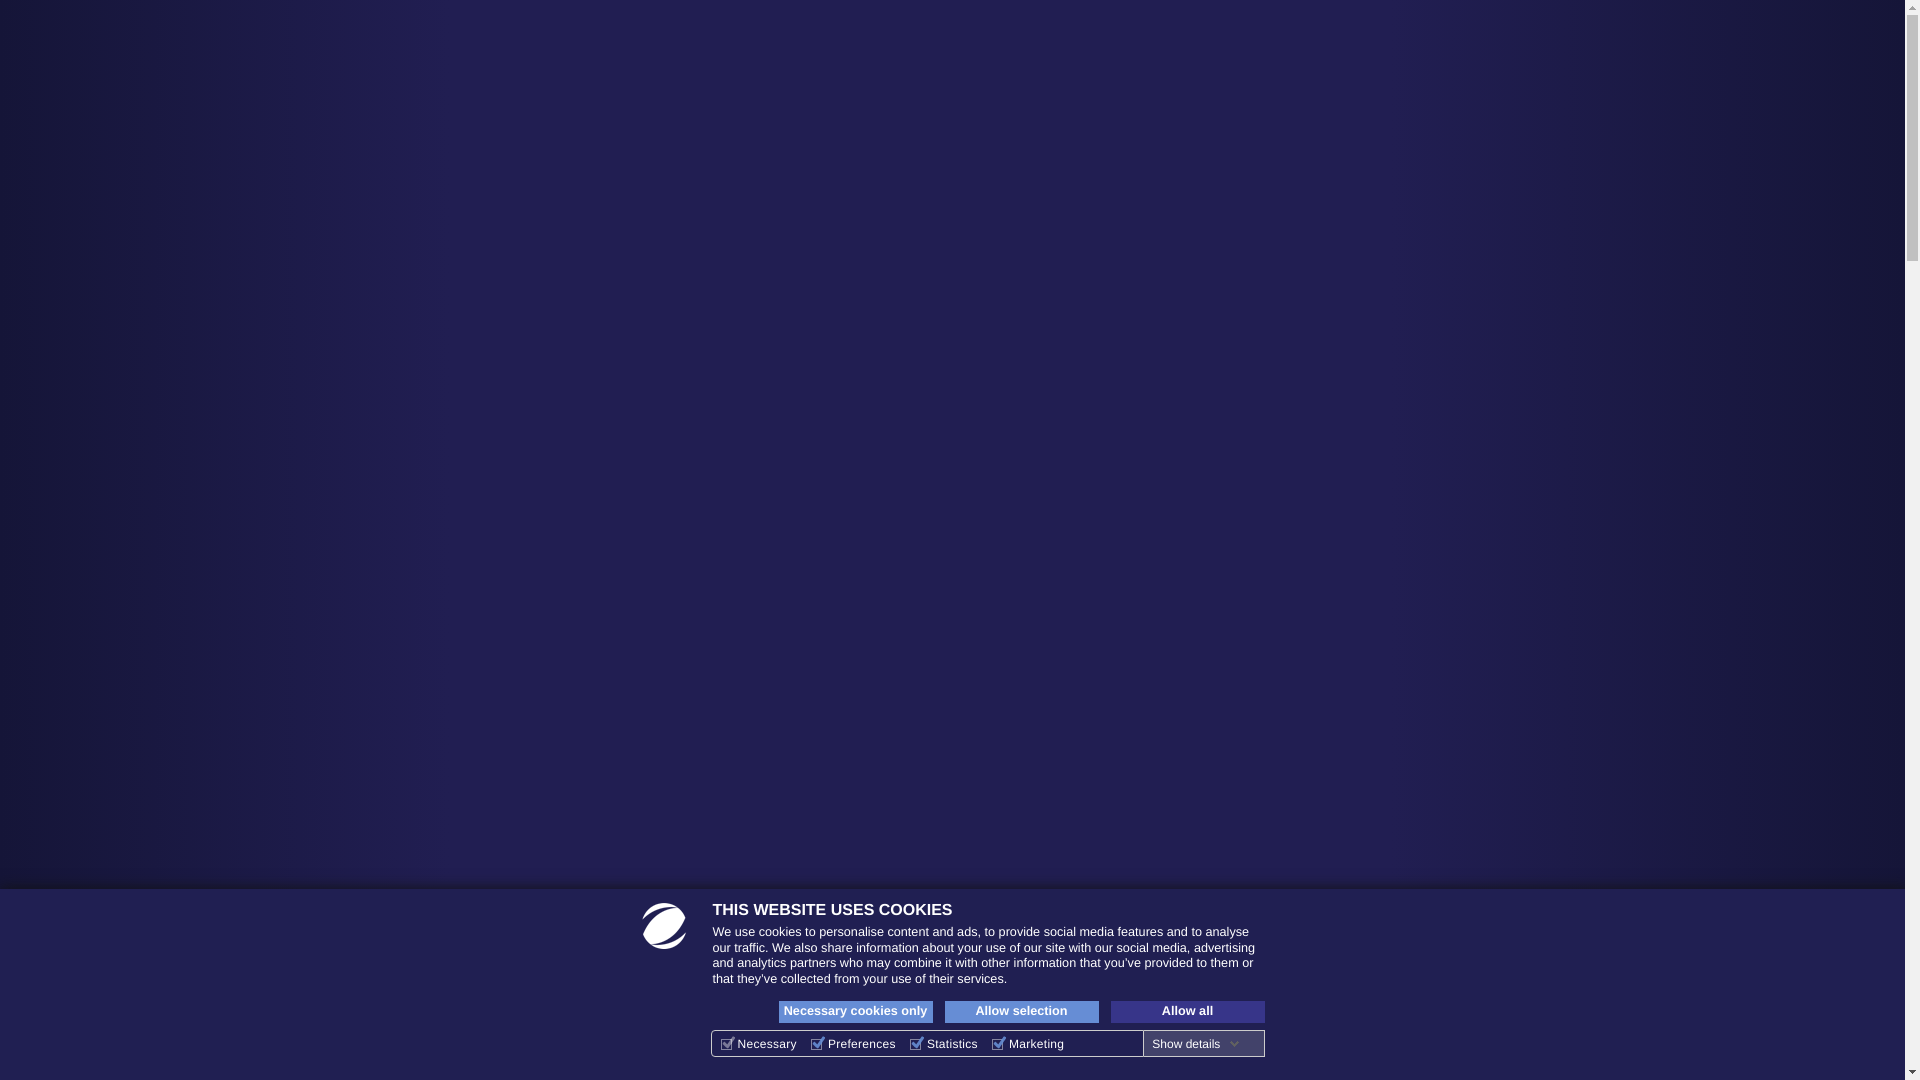  Describe the element at coordinates (1021, 1012) in the screenshot. I see `Allow selection` at that location.